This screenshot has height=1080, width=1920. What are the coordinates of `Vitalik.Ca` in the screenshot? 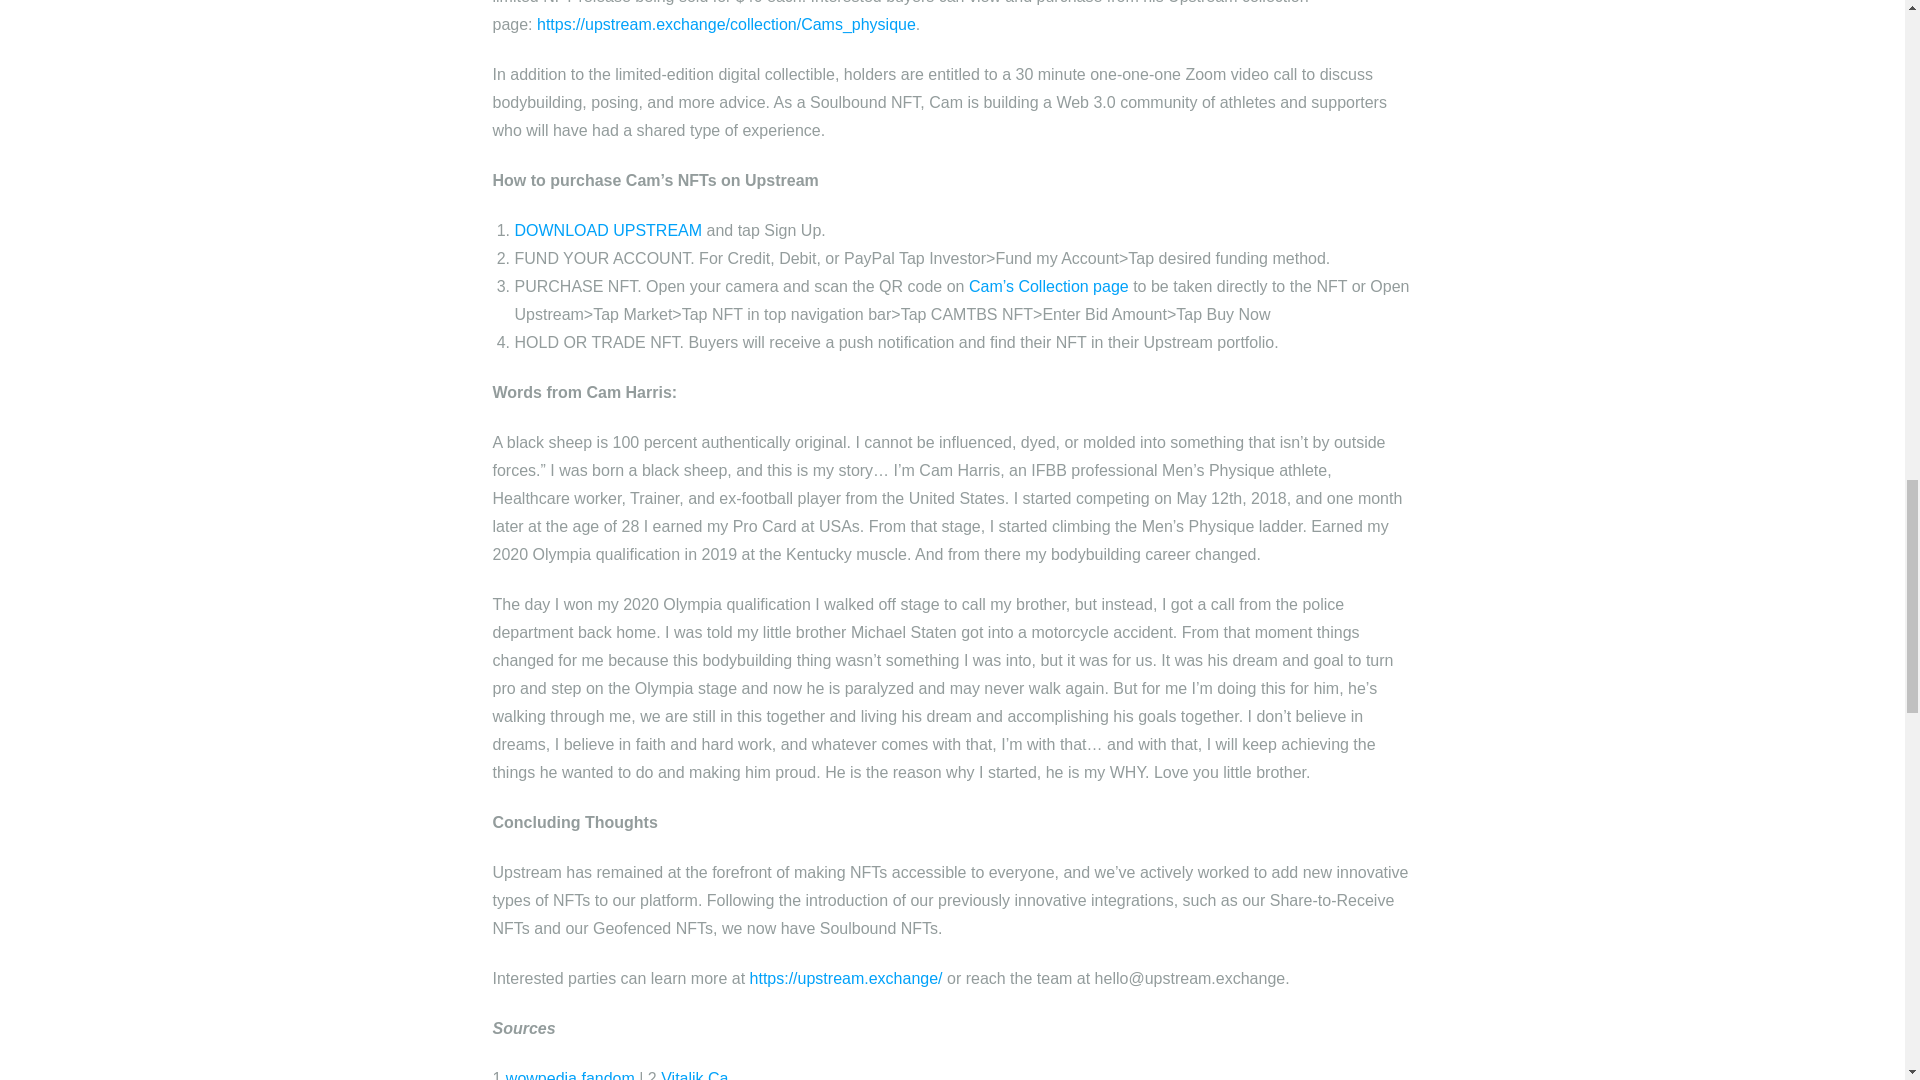 It's located at (694, 1075).